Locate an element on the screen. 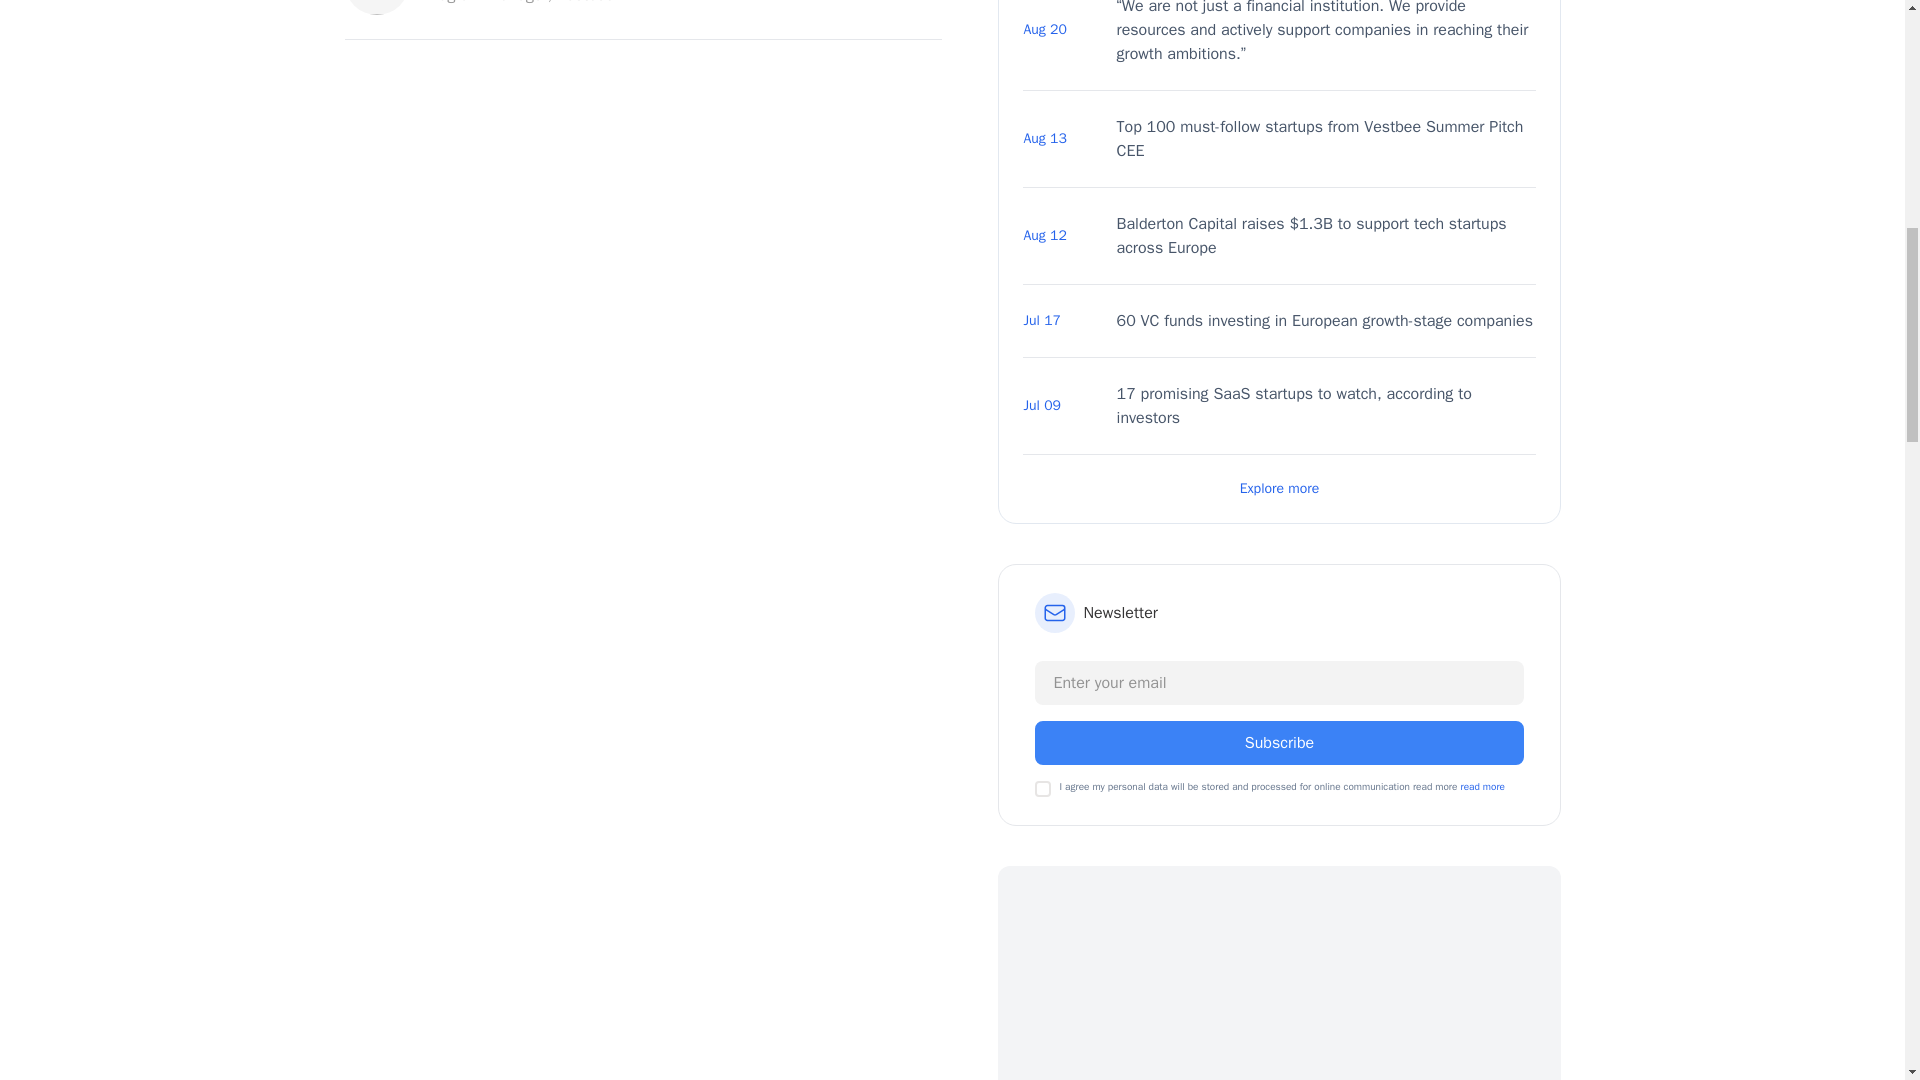 Image resolution: width=1920 pixels, height=1080 pixels. 60 VC funds investing in European growth-stage companies is located at coordinates (1326, 320).